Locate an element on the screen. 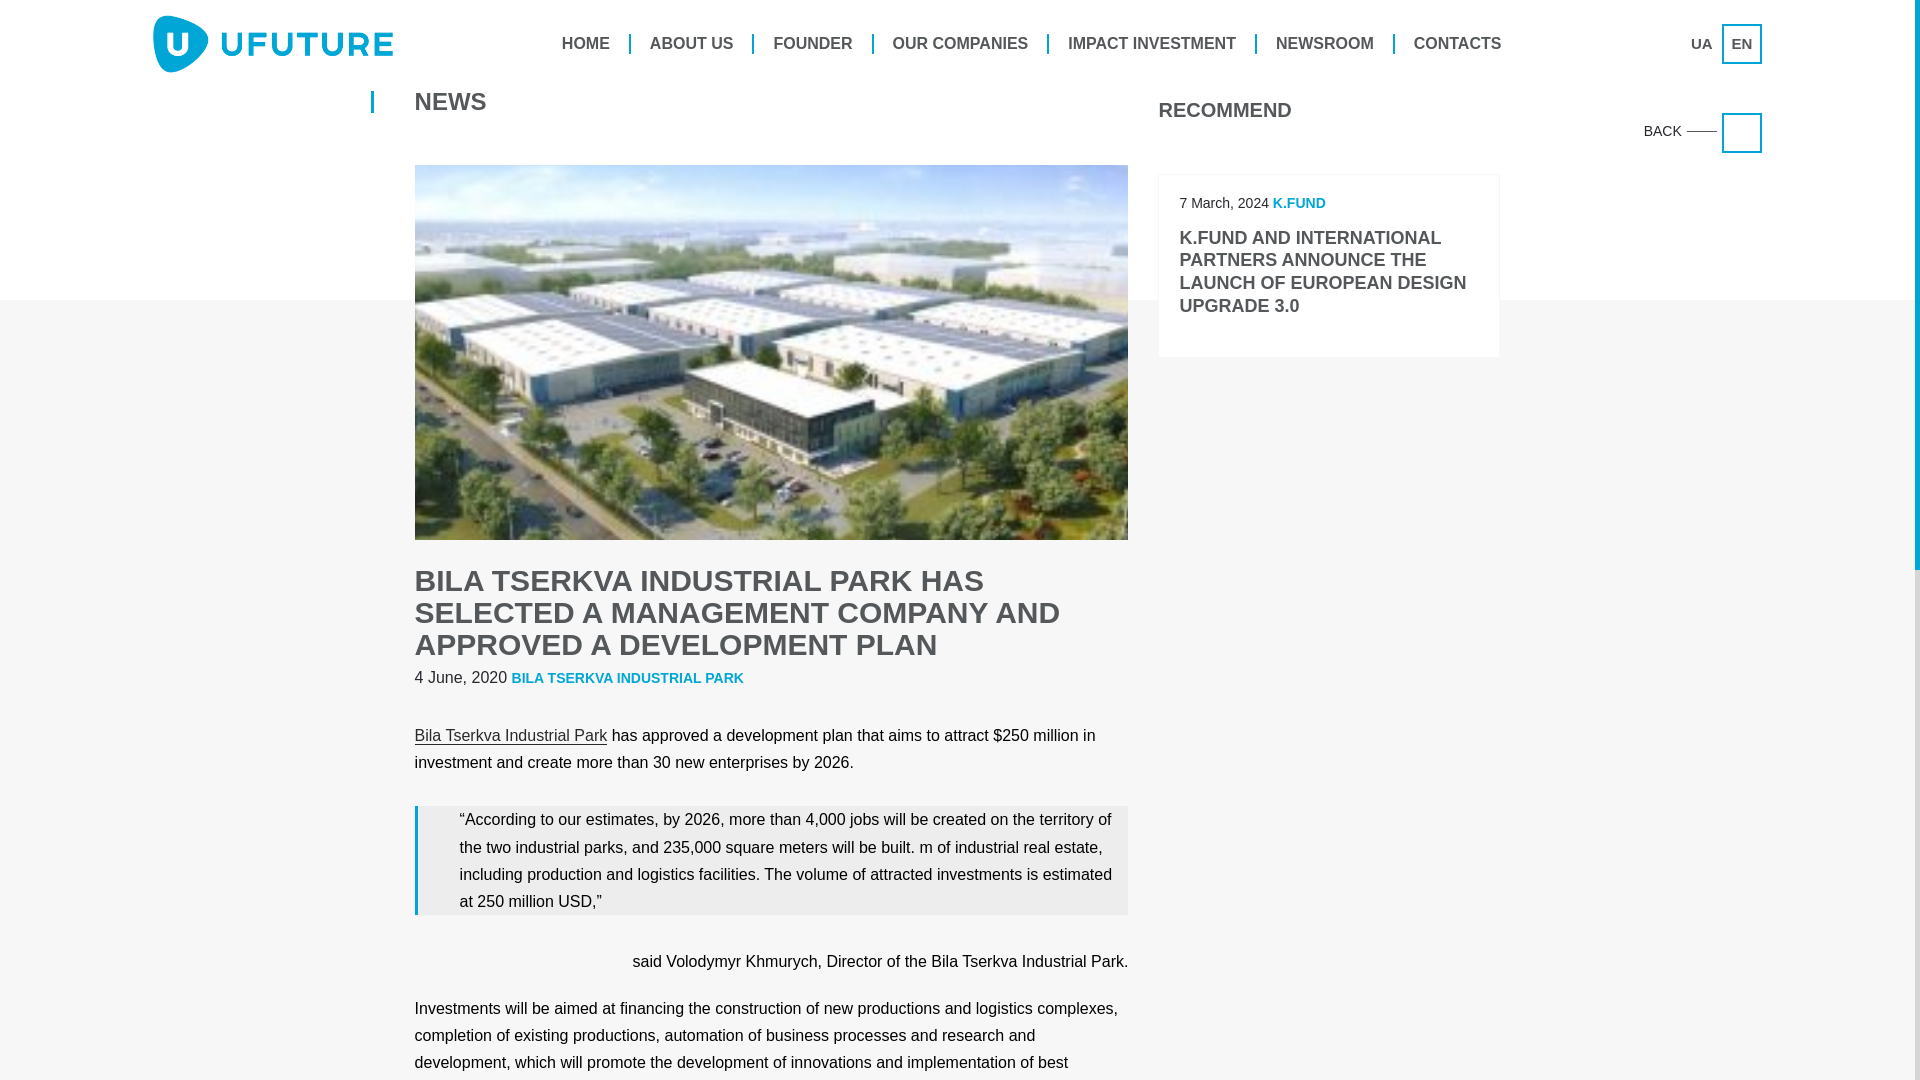 This screenshot has width=1920, height=1080. HOME is located at coordinates (587, 44).